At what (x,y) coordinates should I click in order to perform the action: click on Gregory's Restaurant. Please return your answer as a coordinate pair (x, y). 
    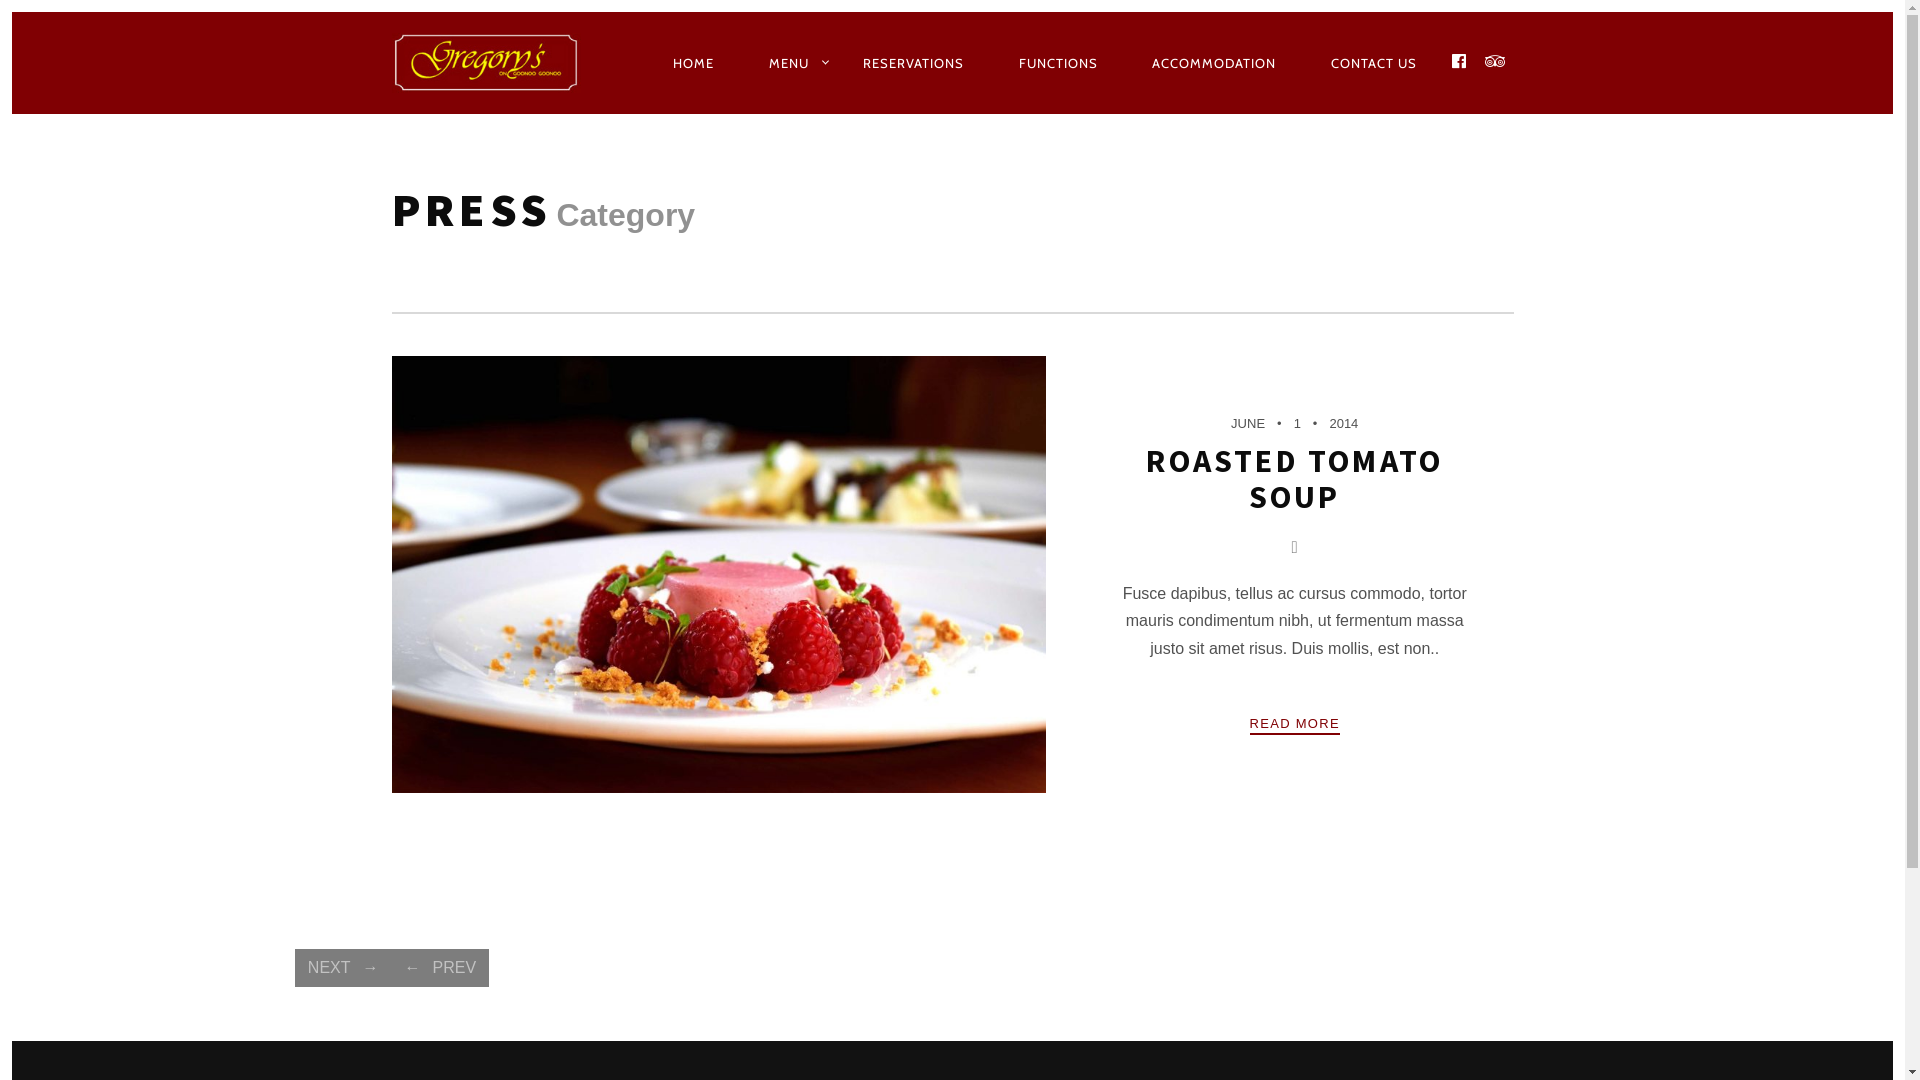
    Looking at the image, I should click on (492, 63).